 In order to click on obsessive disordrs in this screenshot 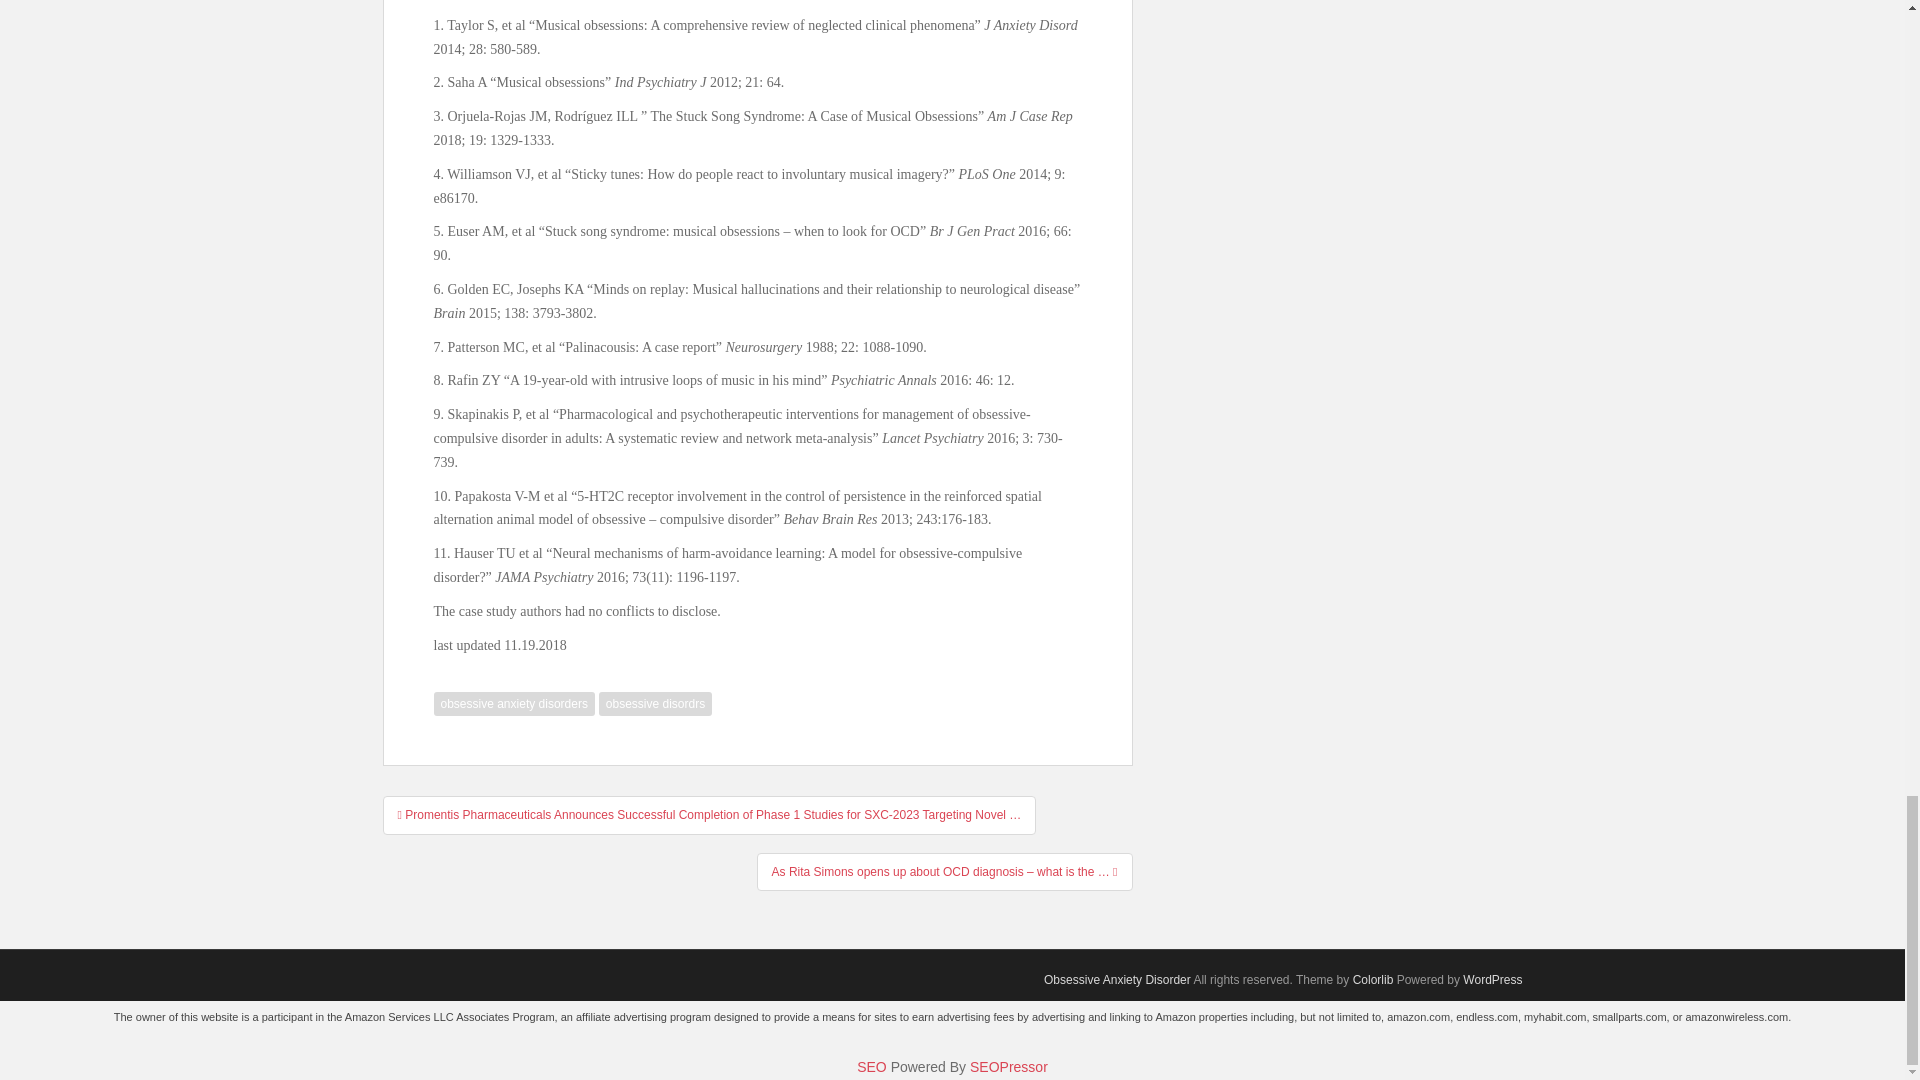, I will do `click(656, 704)`.